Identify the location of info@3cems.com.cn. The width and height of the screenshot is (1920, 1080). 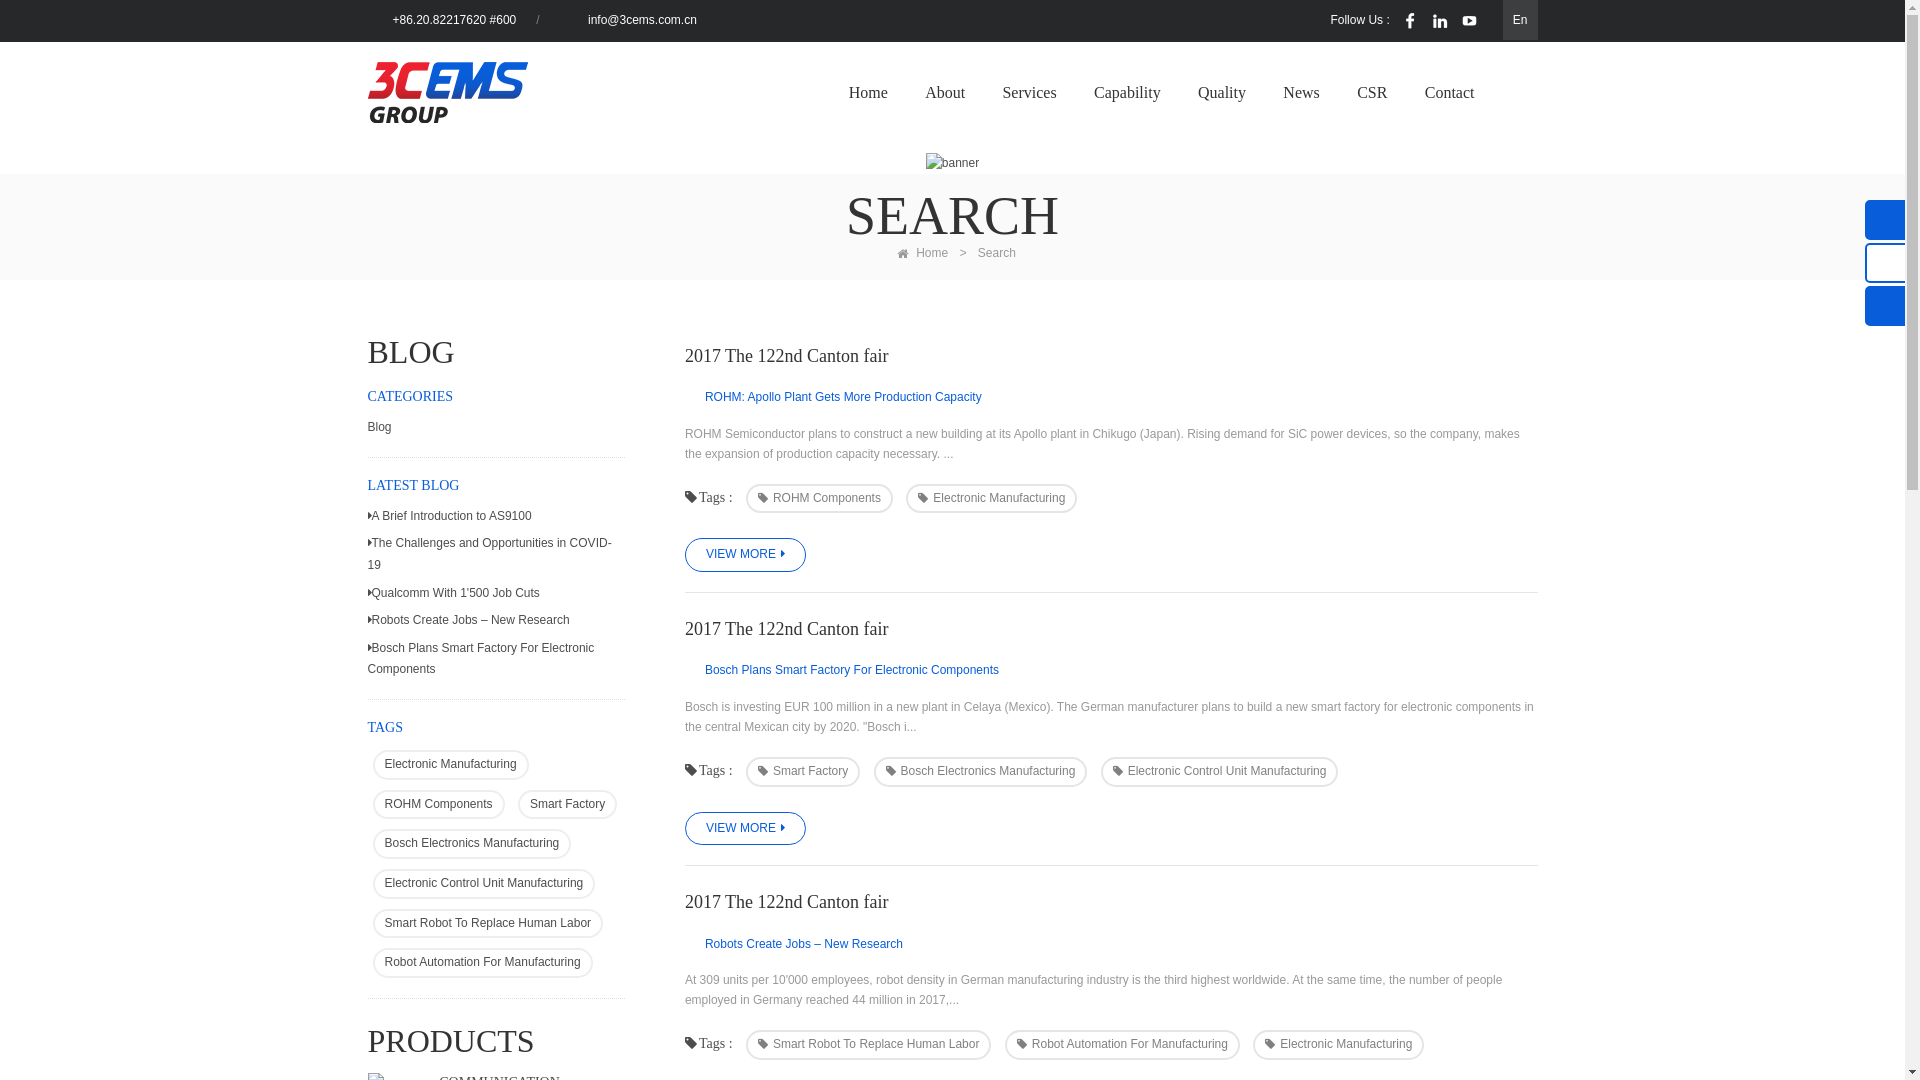
(642, 20).